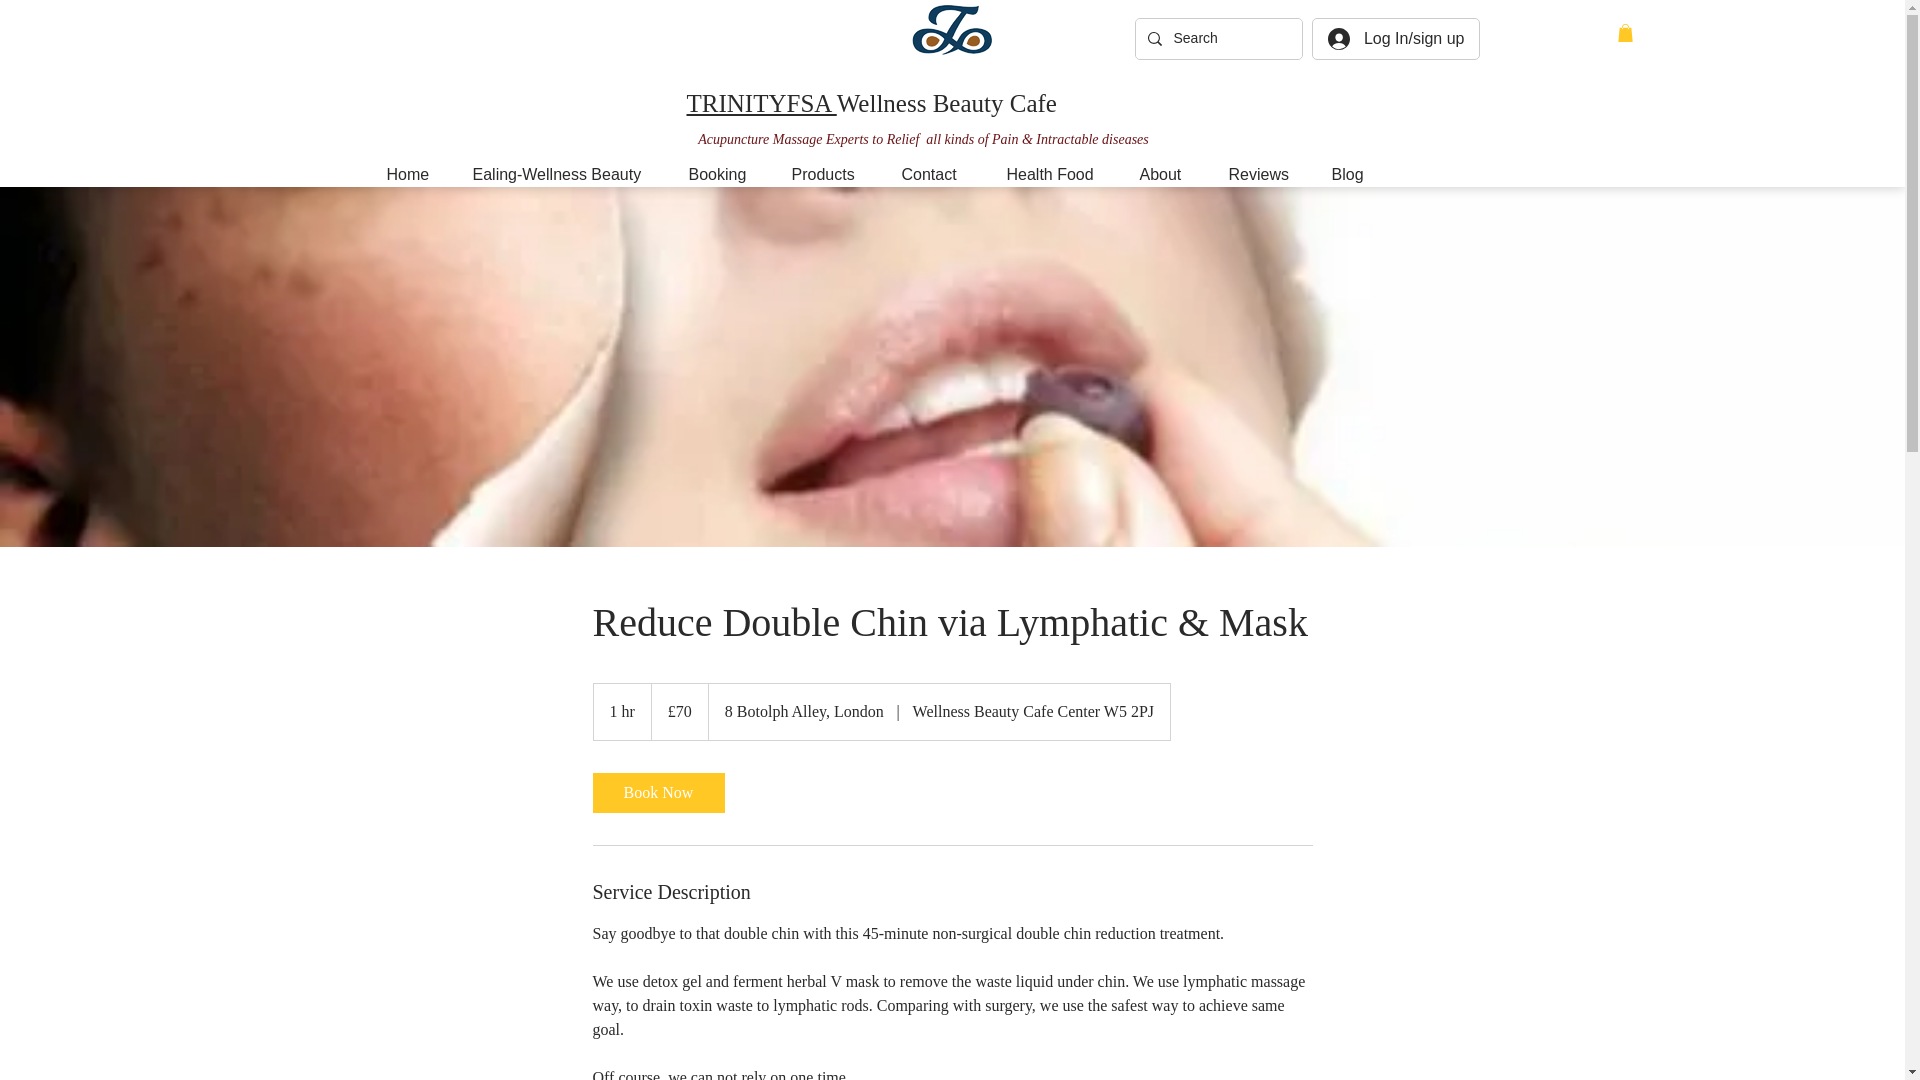 The height and width of the screenshot is (1080, 1920). I want to click on Products, so click(830, 174).